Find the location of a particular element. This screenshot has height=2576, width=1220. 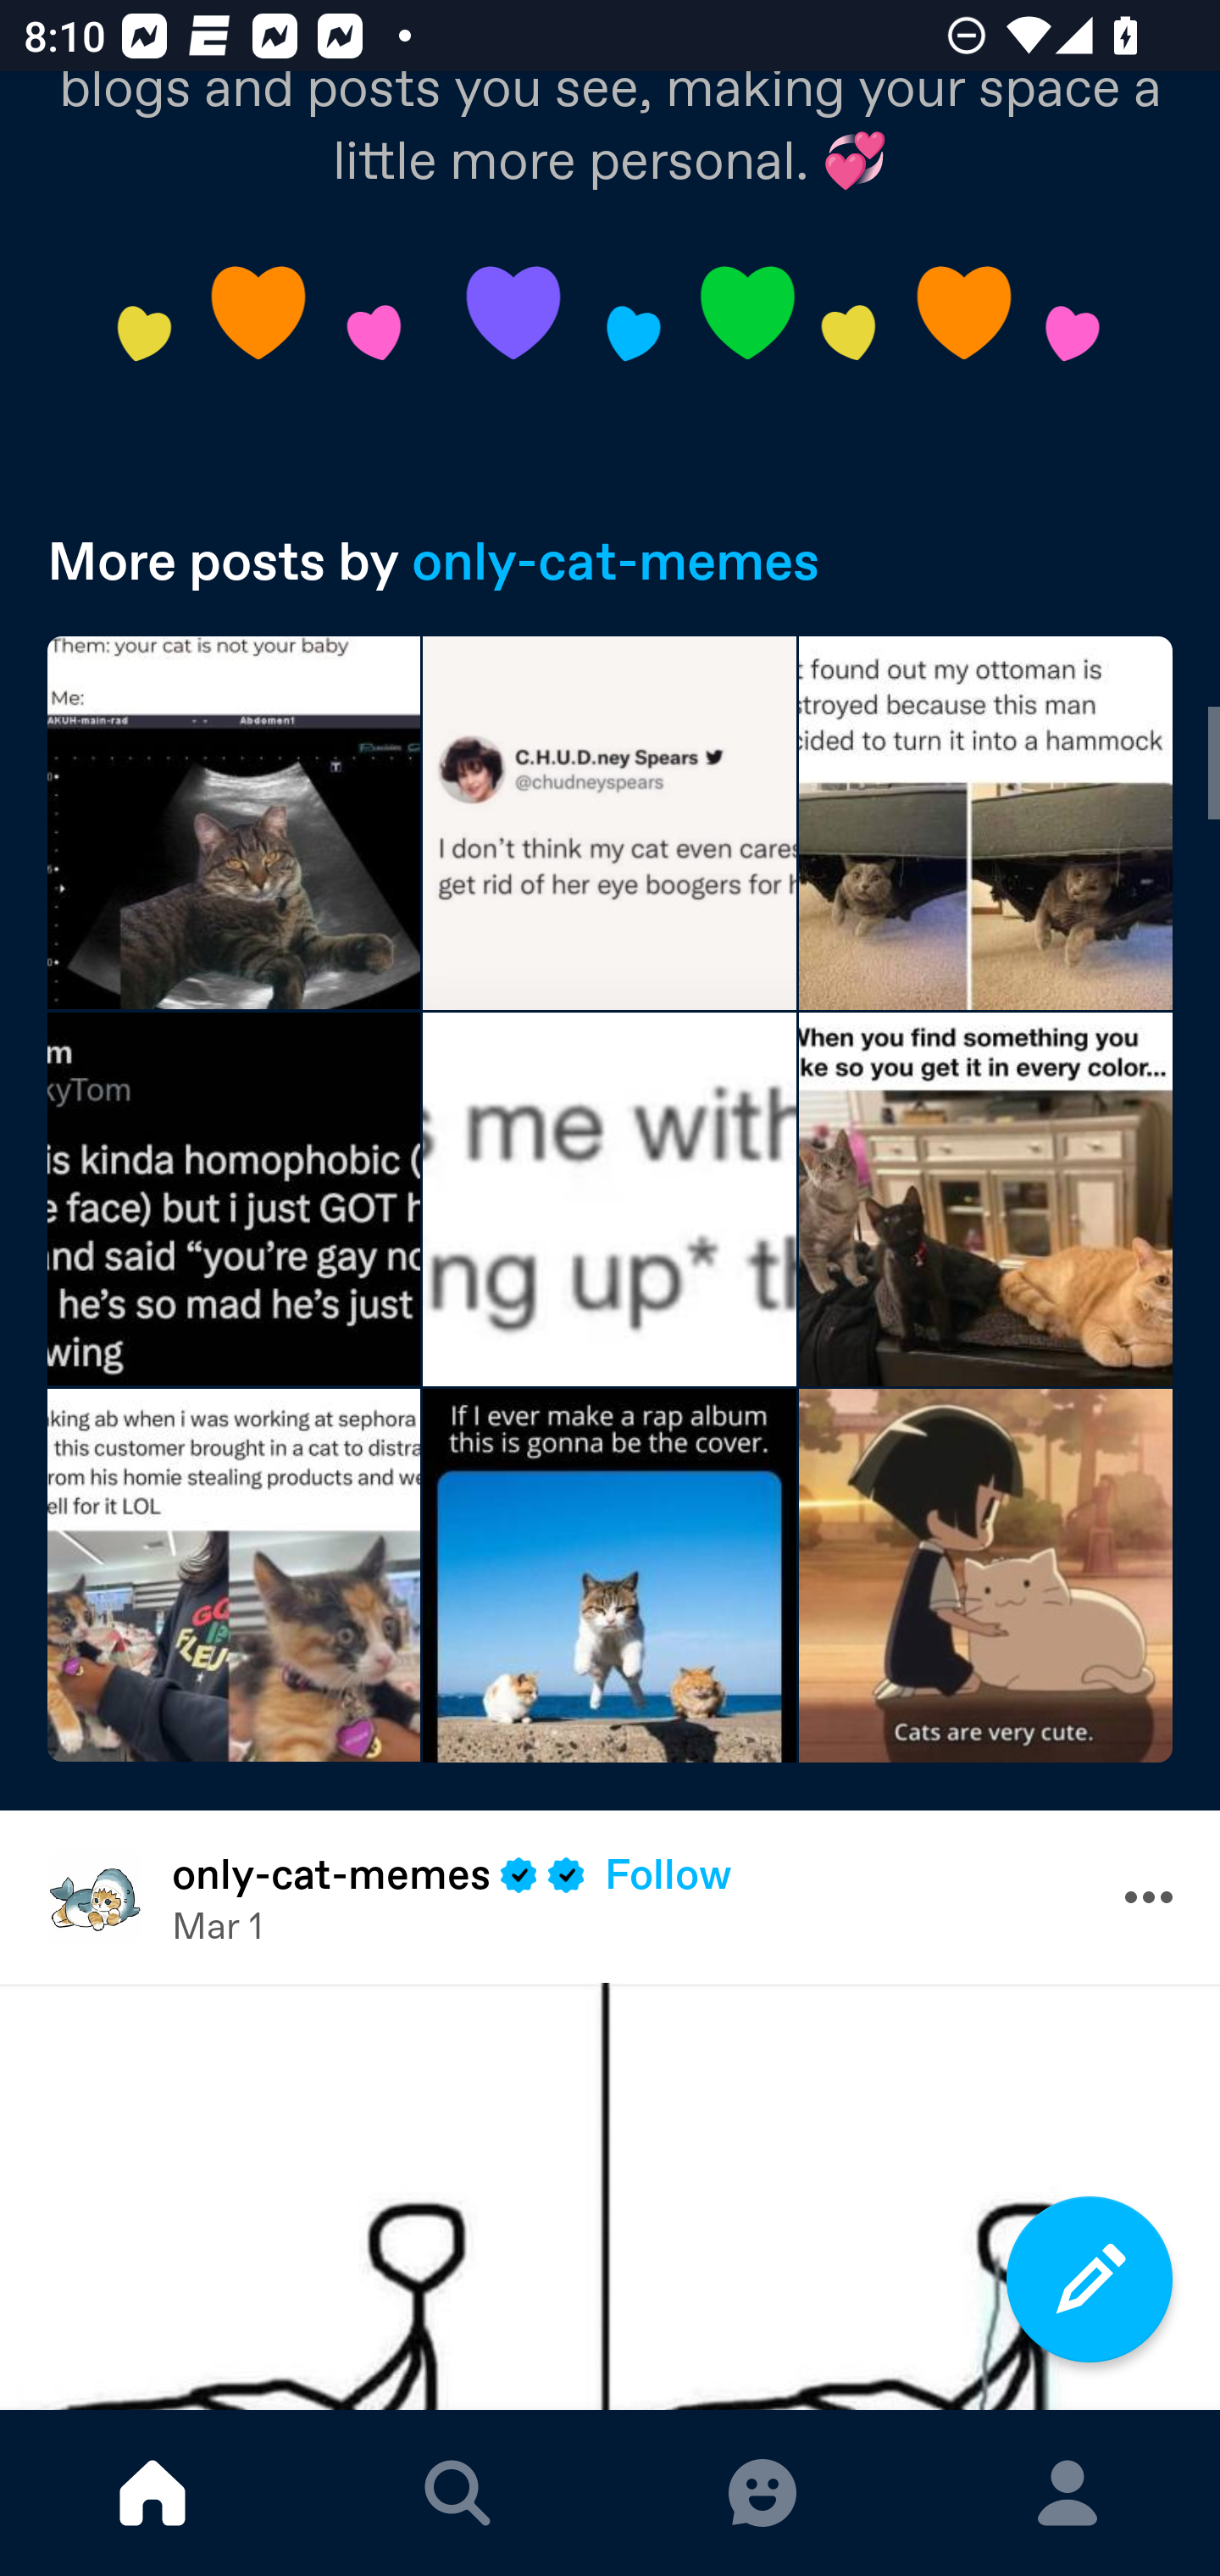

ACCOUNT is located at coordinates (1067, 2493).